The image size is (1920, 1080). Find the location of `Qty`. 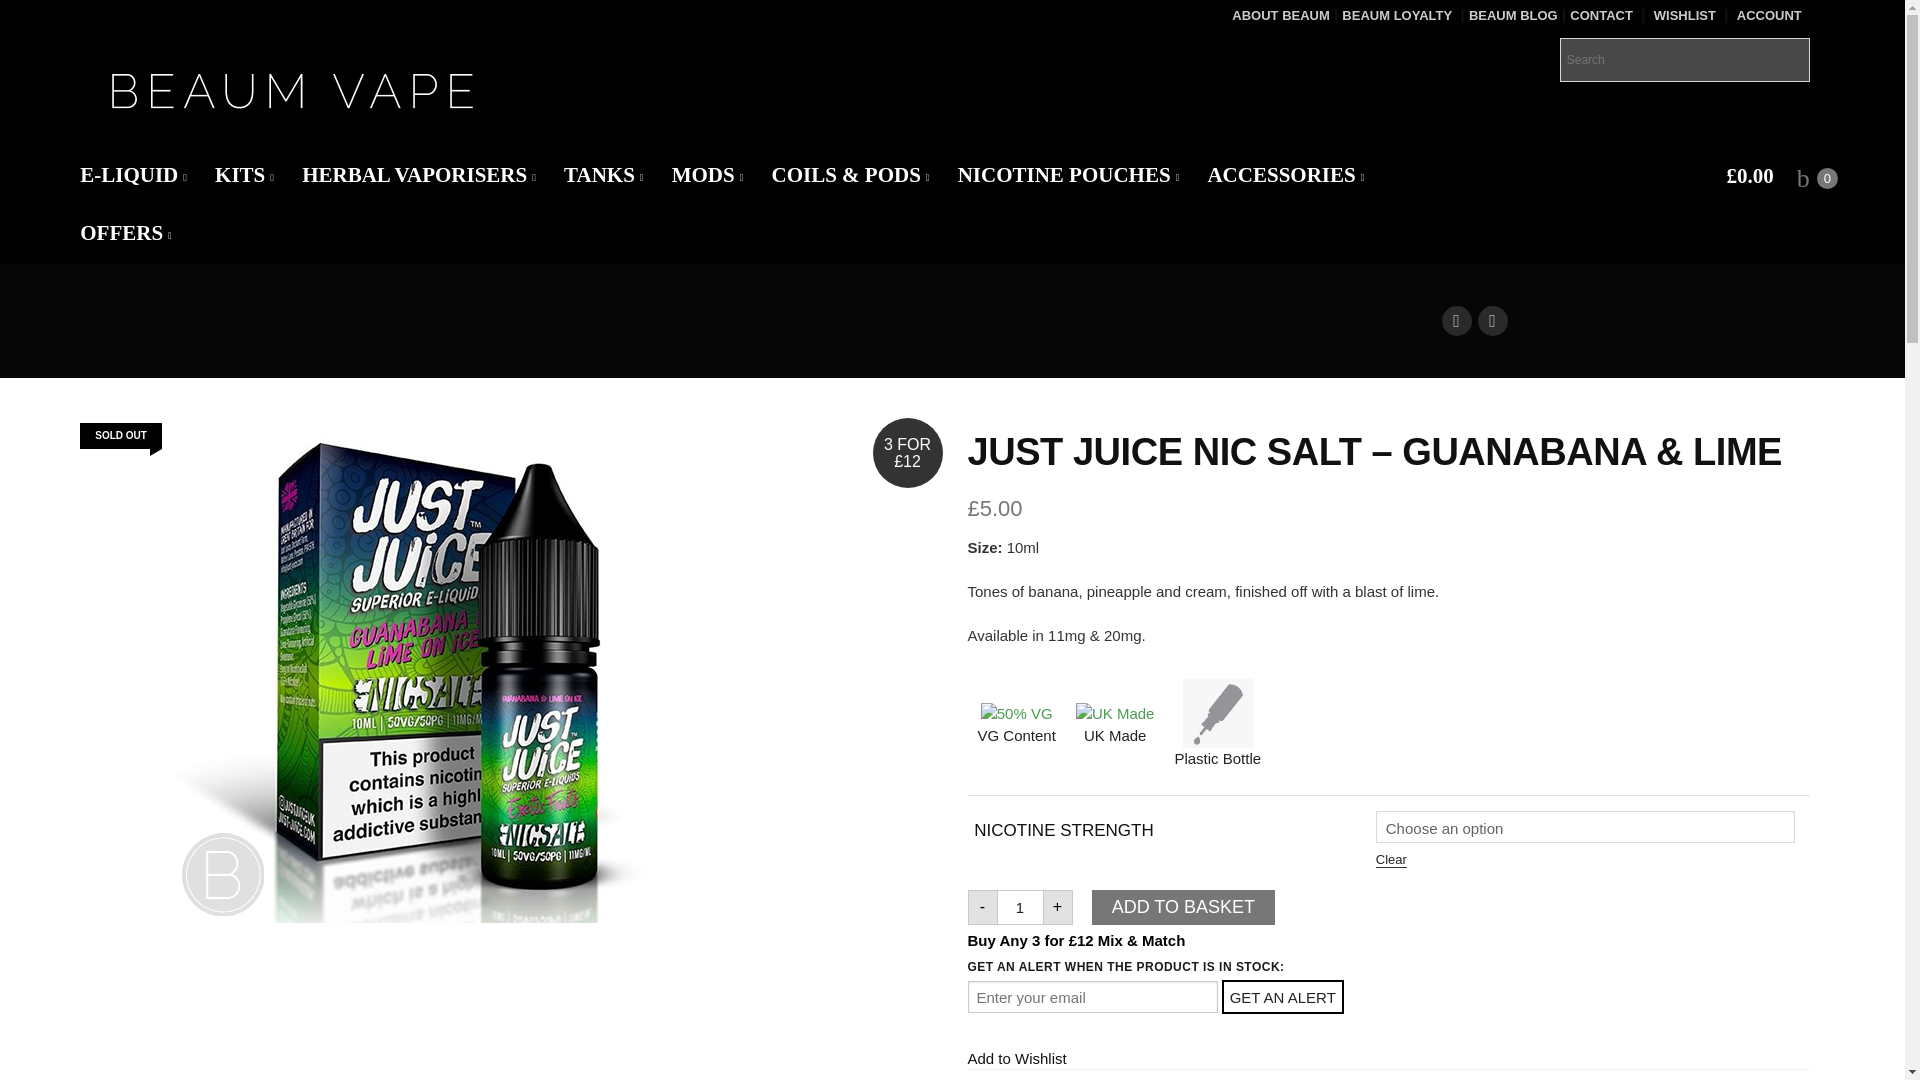

Qty is located at coordinates (1020, 906).